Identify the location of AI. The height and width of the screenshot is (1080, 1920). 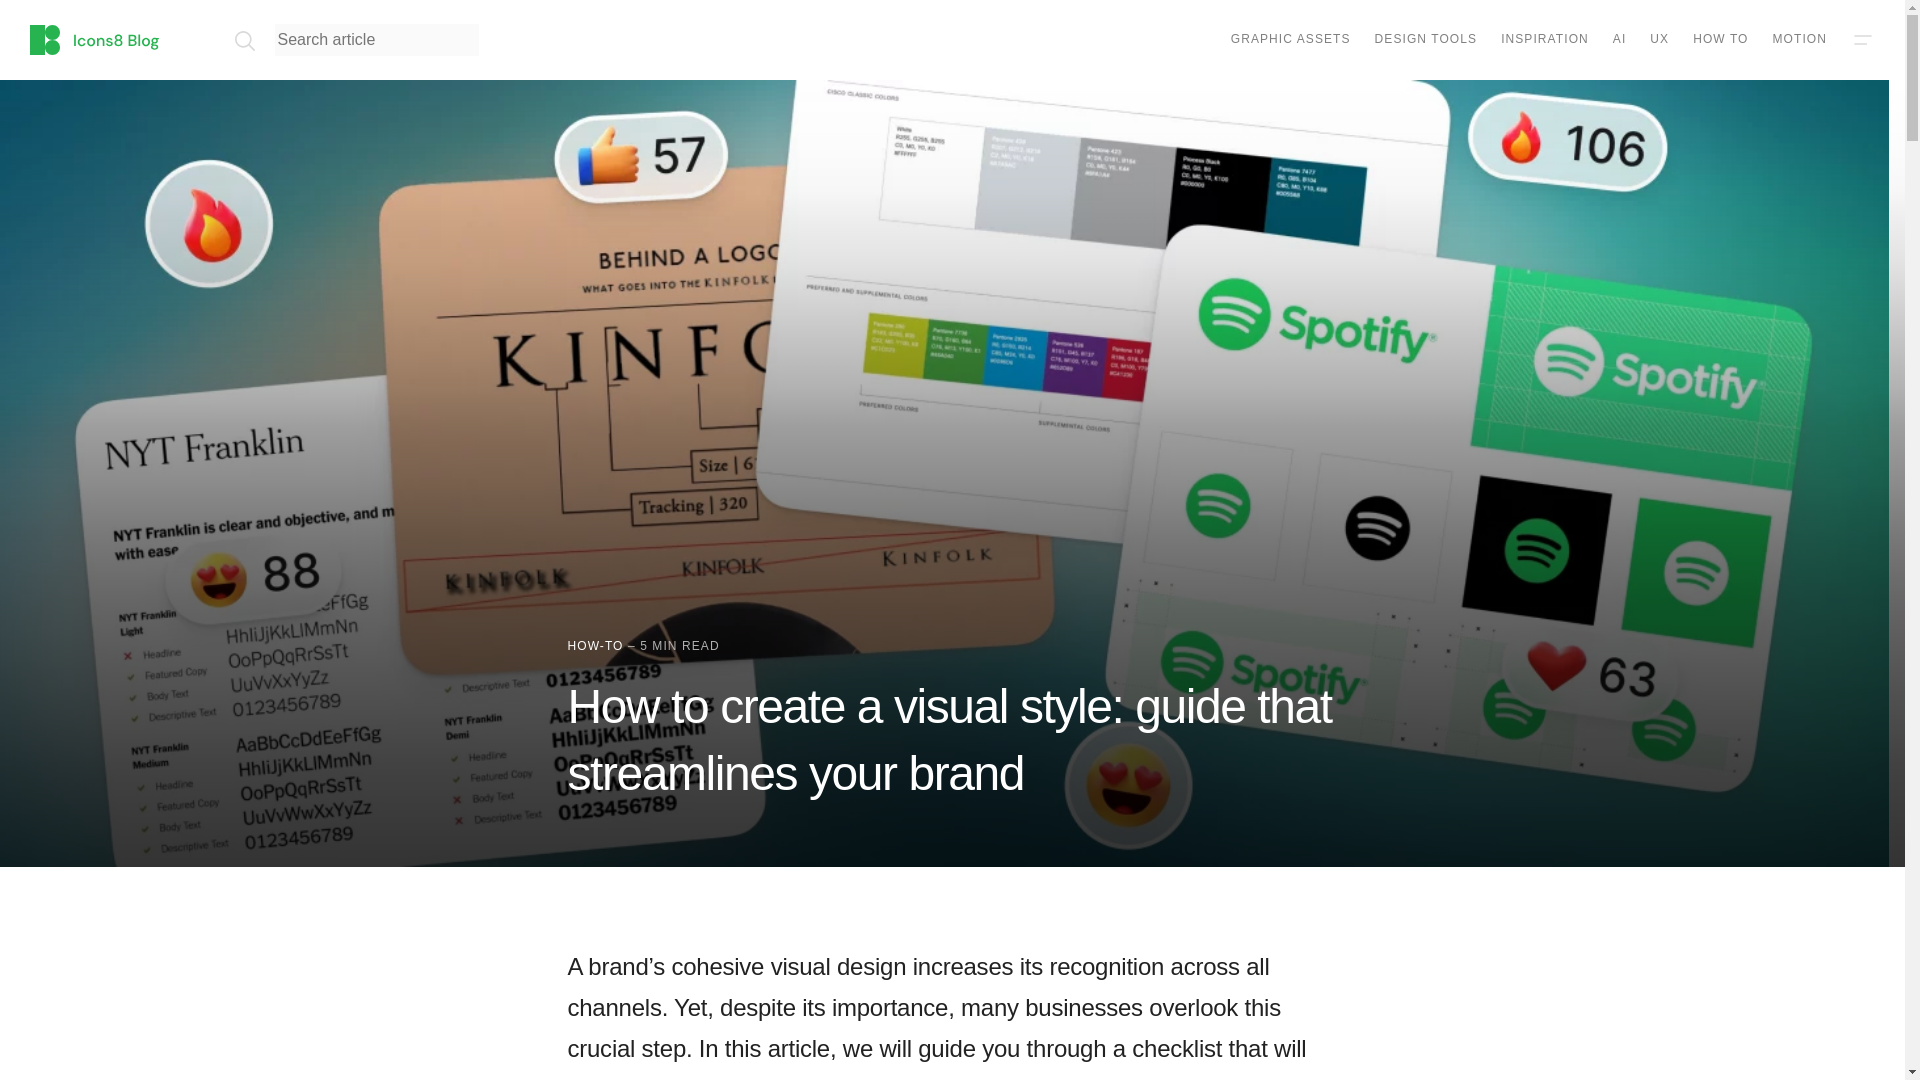
(1619, 39).